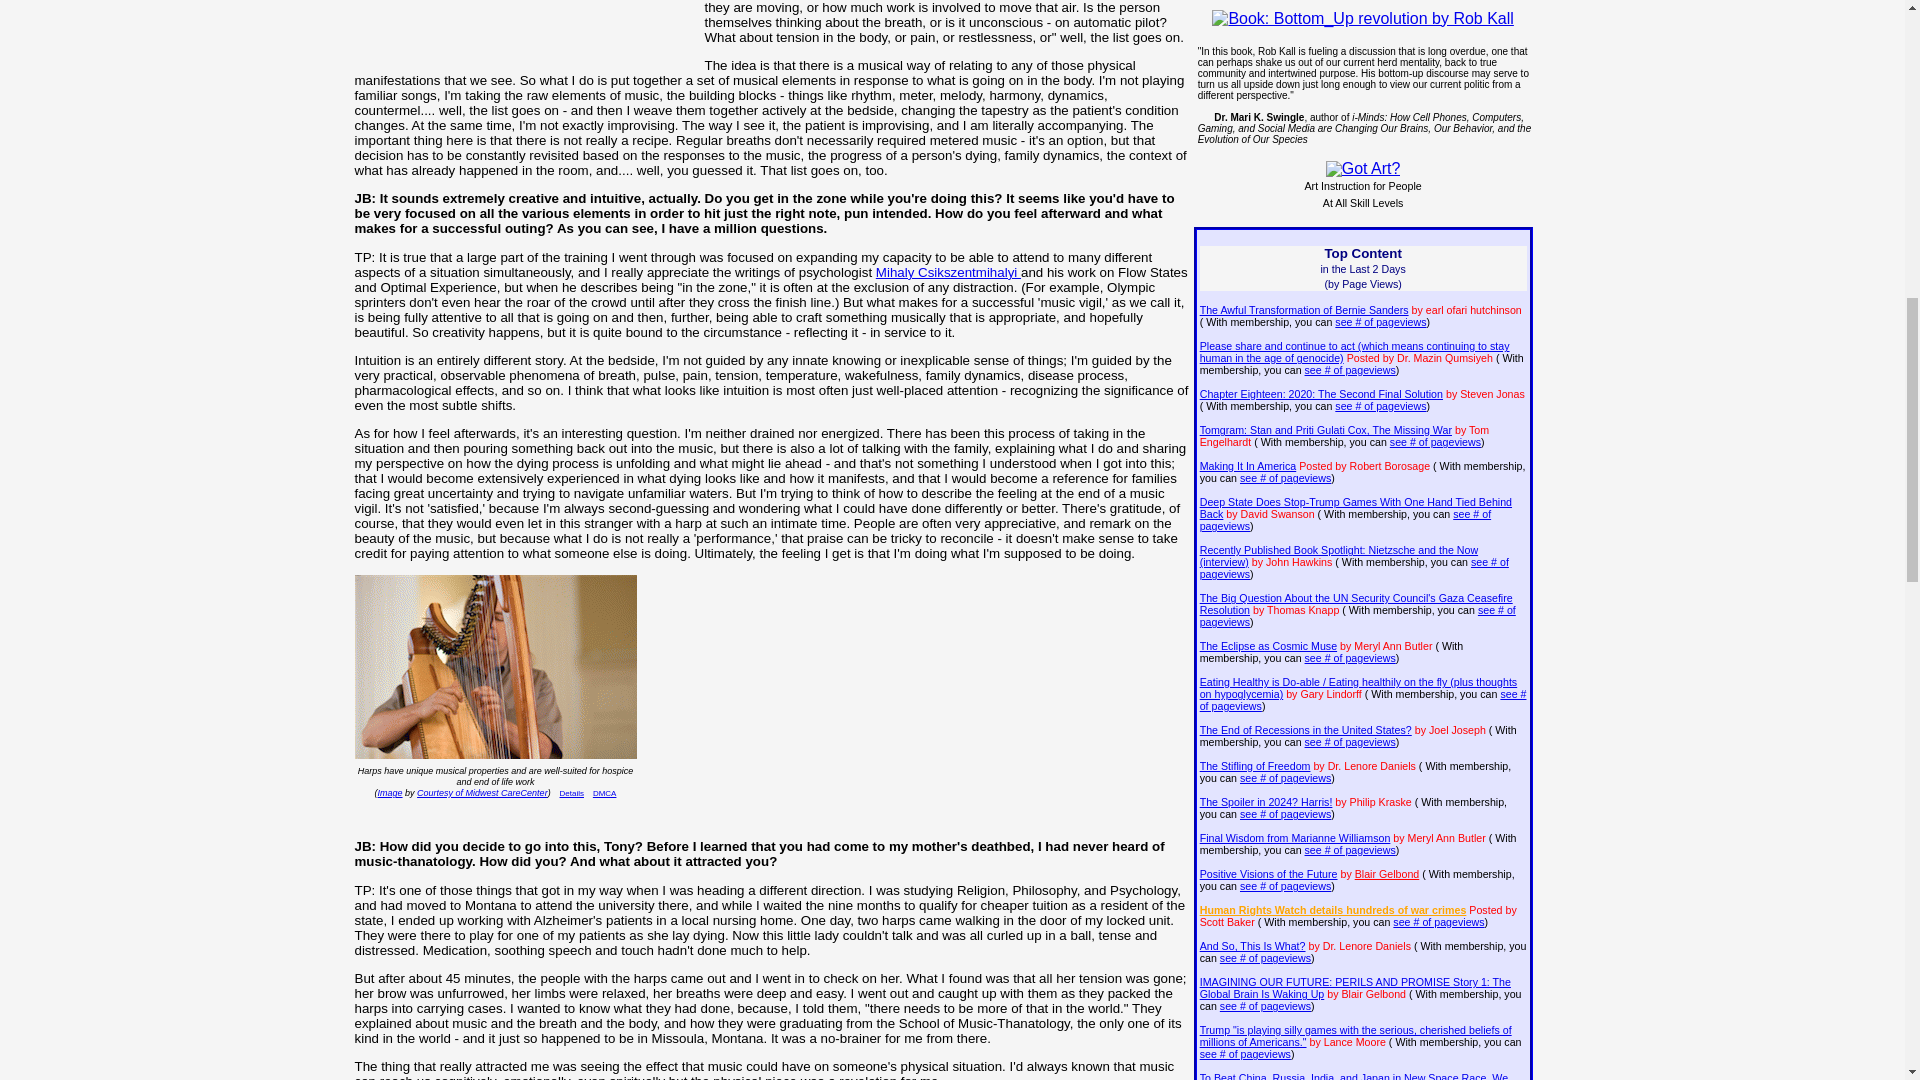 This screenshot has height=1080, width=1920. What do you see at coordinates (948, 272) in the screenshot?
I see `--` at bounding box center [948, 272].